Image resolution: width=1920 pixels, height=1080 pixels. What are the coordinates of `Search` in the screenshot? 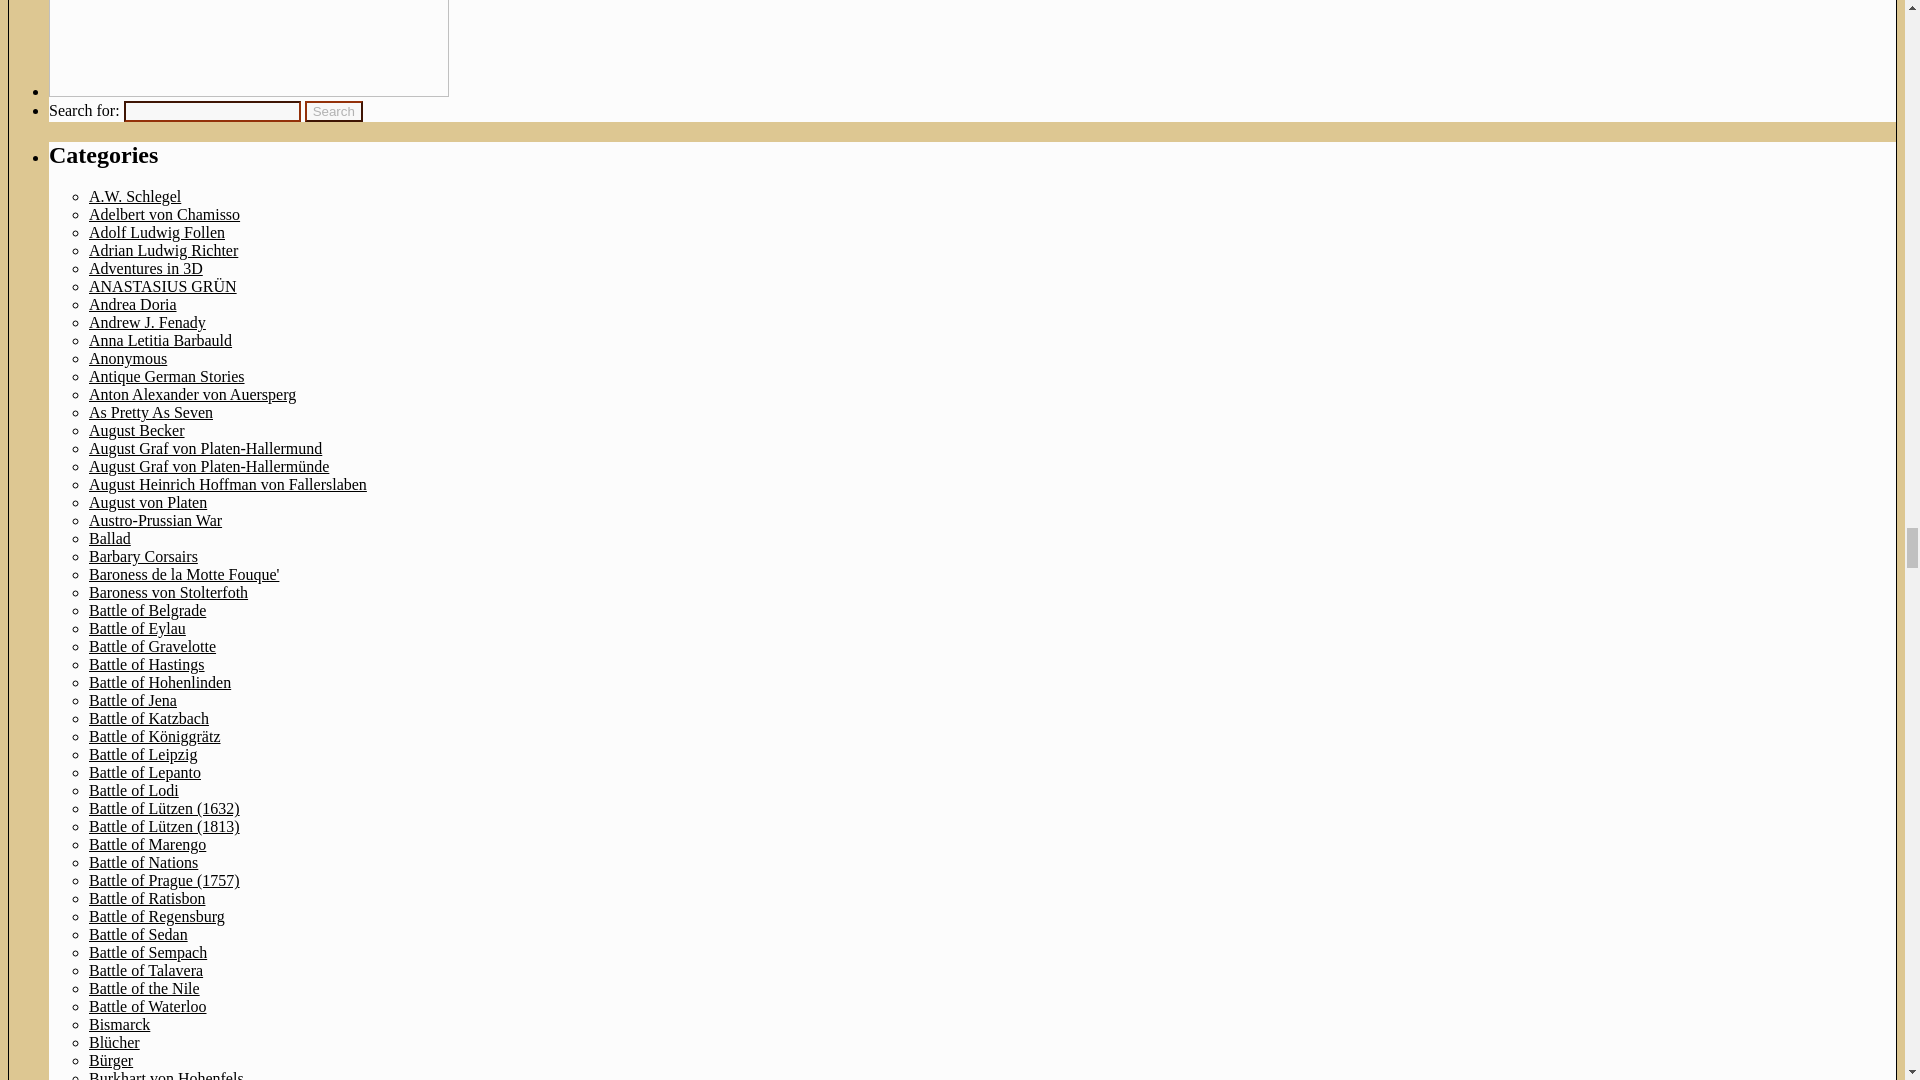 It's located at (334, 112).